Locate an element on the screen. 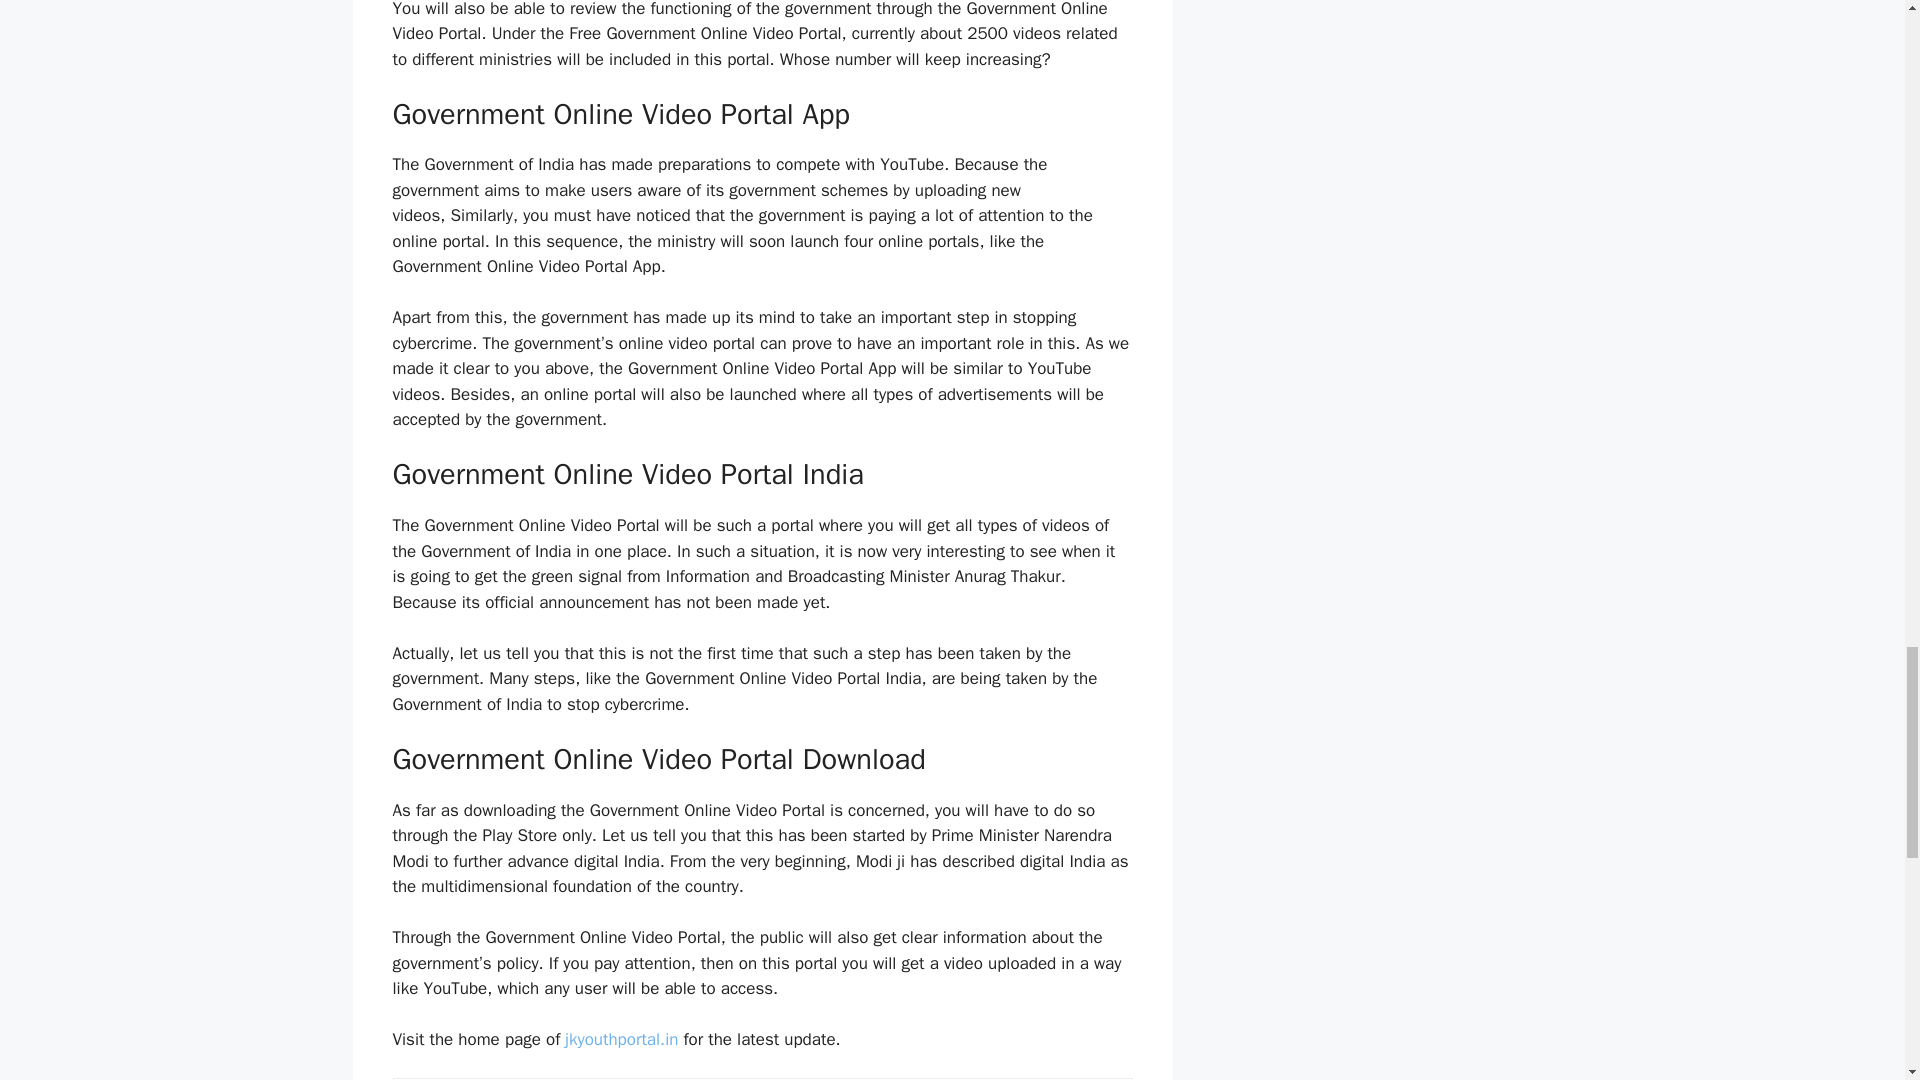 Image resolution: width=1920 pixels, height=1080 pixels. jkyouthportal.in is located at coordinates (620, 1039).